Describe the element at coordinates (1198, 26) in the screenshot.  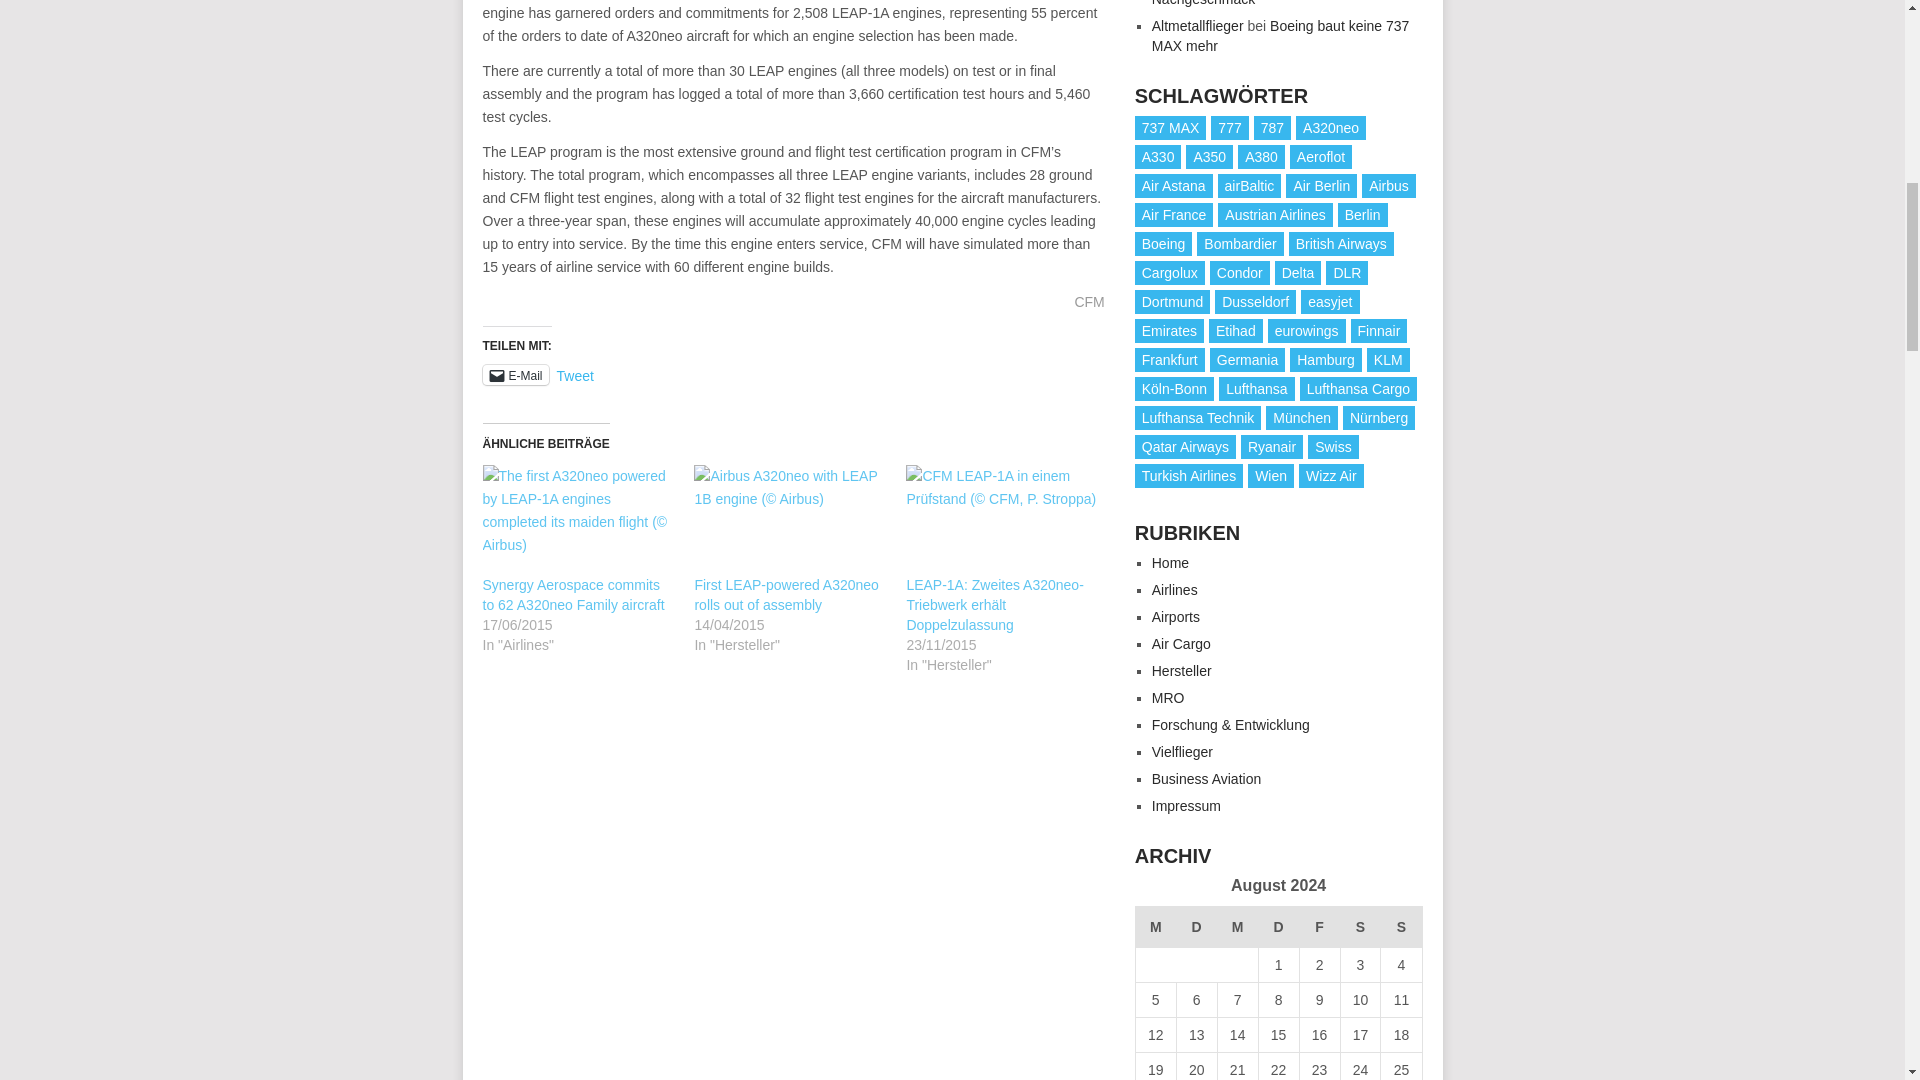
I see `Altmetallflieger` at that location.